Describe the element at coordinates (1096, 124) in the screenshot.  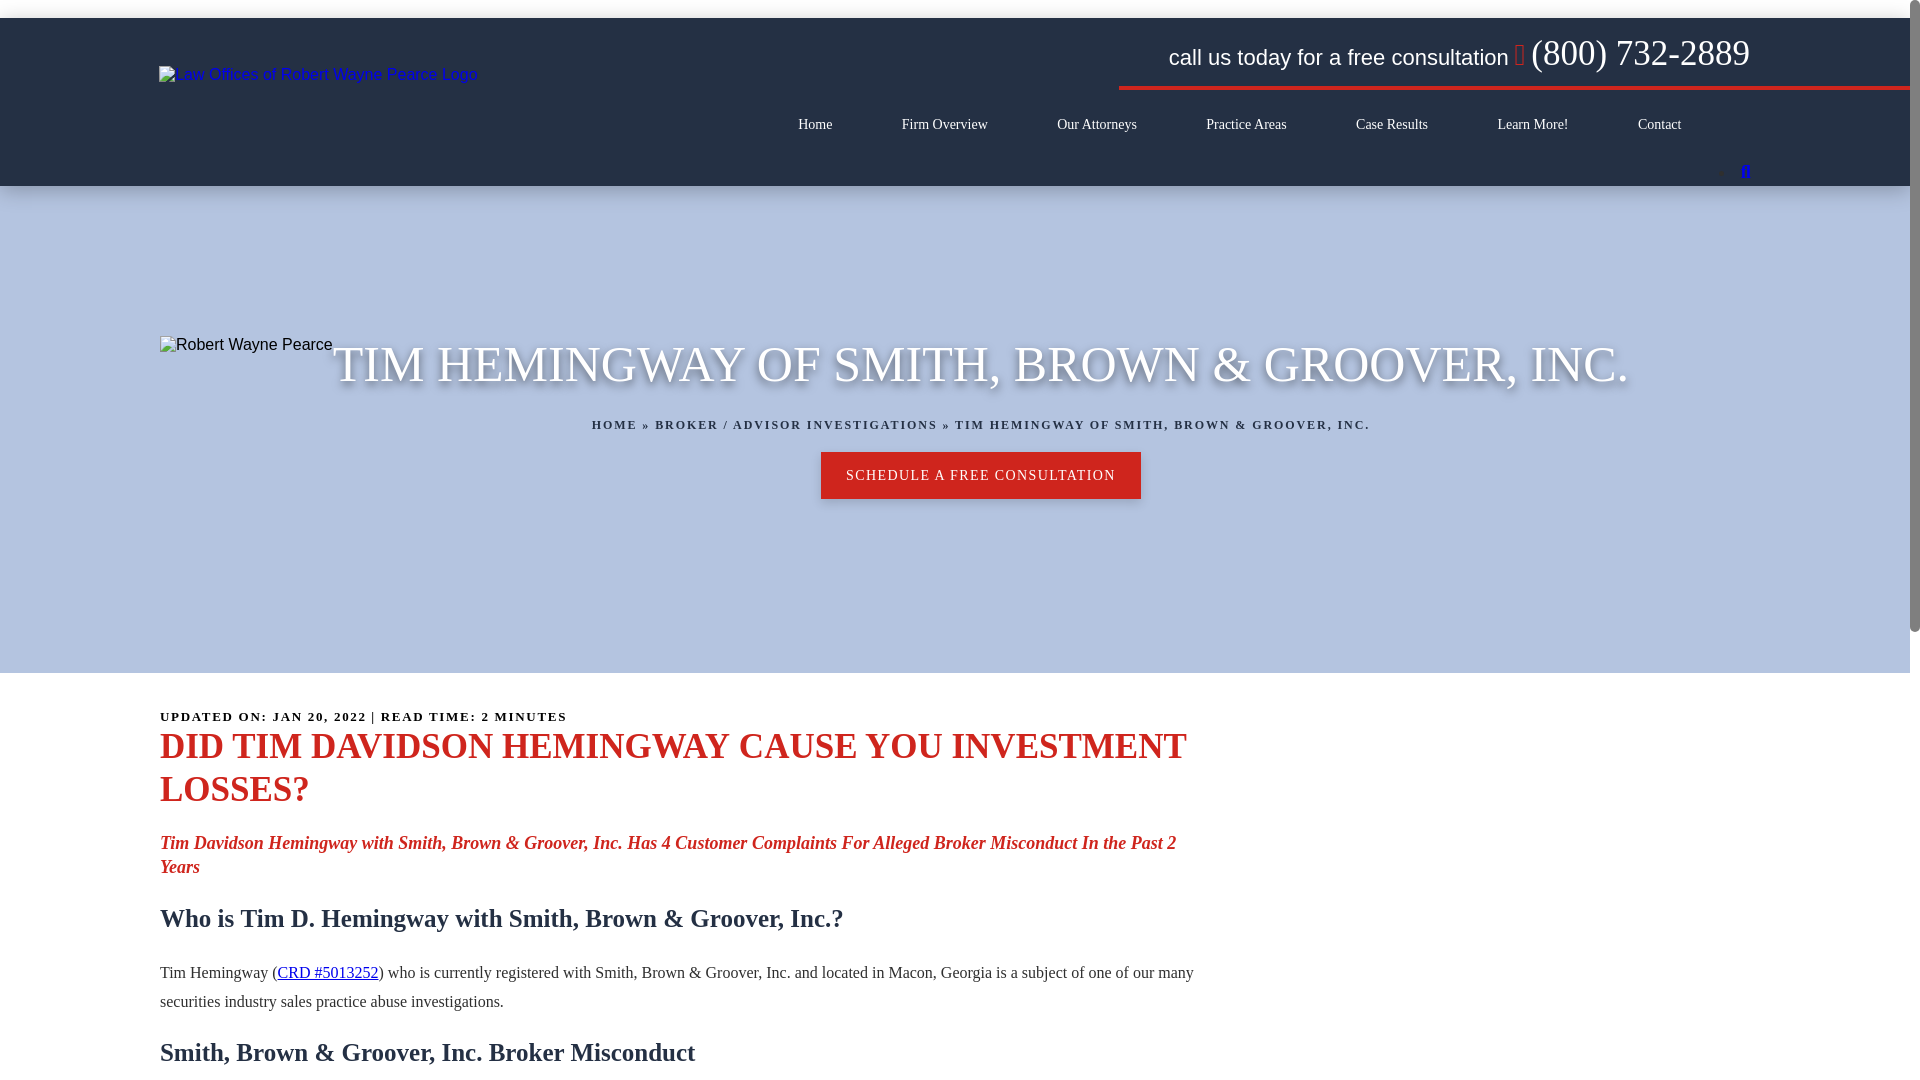
I see `Our Attorneys` at that location.